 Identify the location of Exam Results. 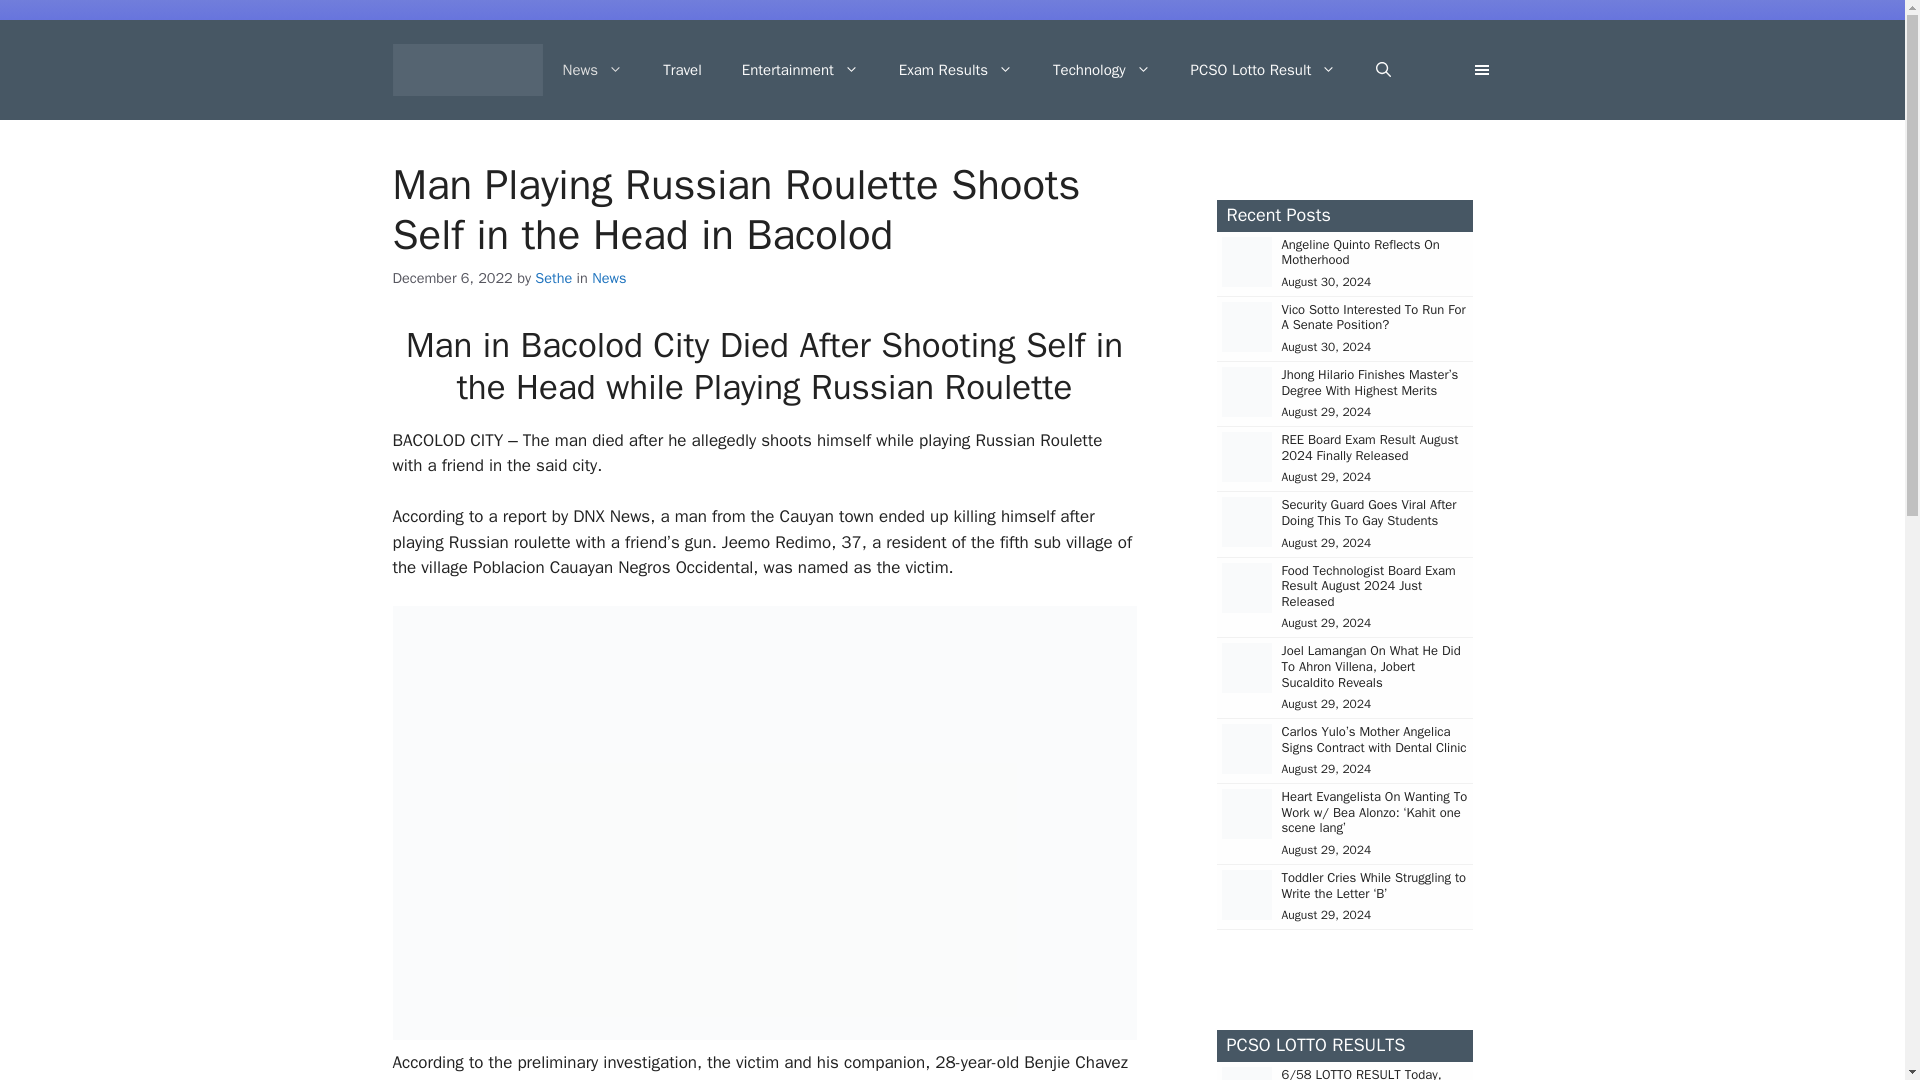
(956, 70).